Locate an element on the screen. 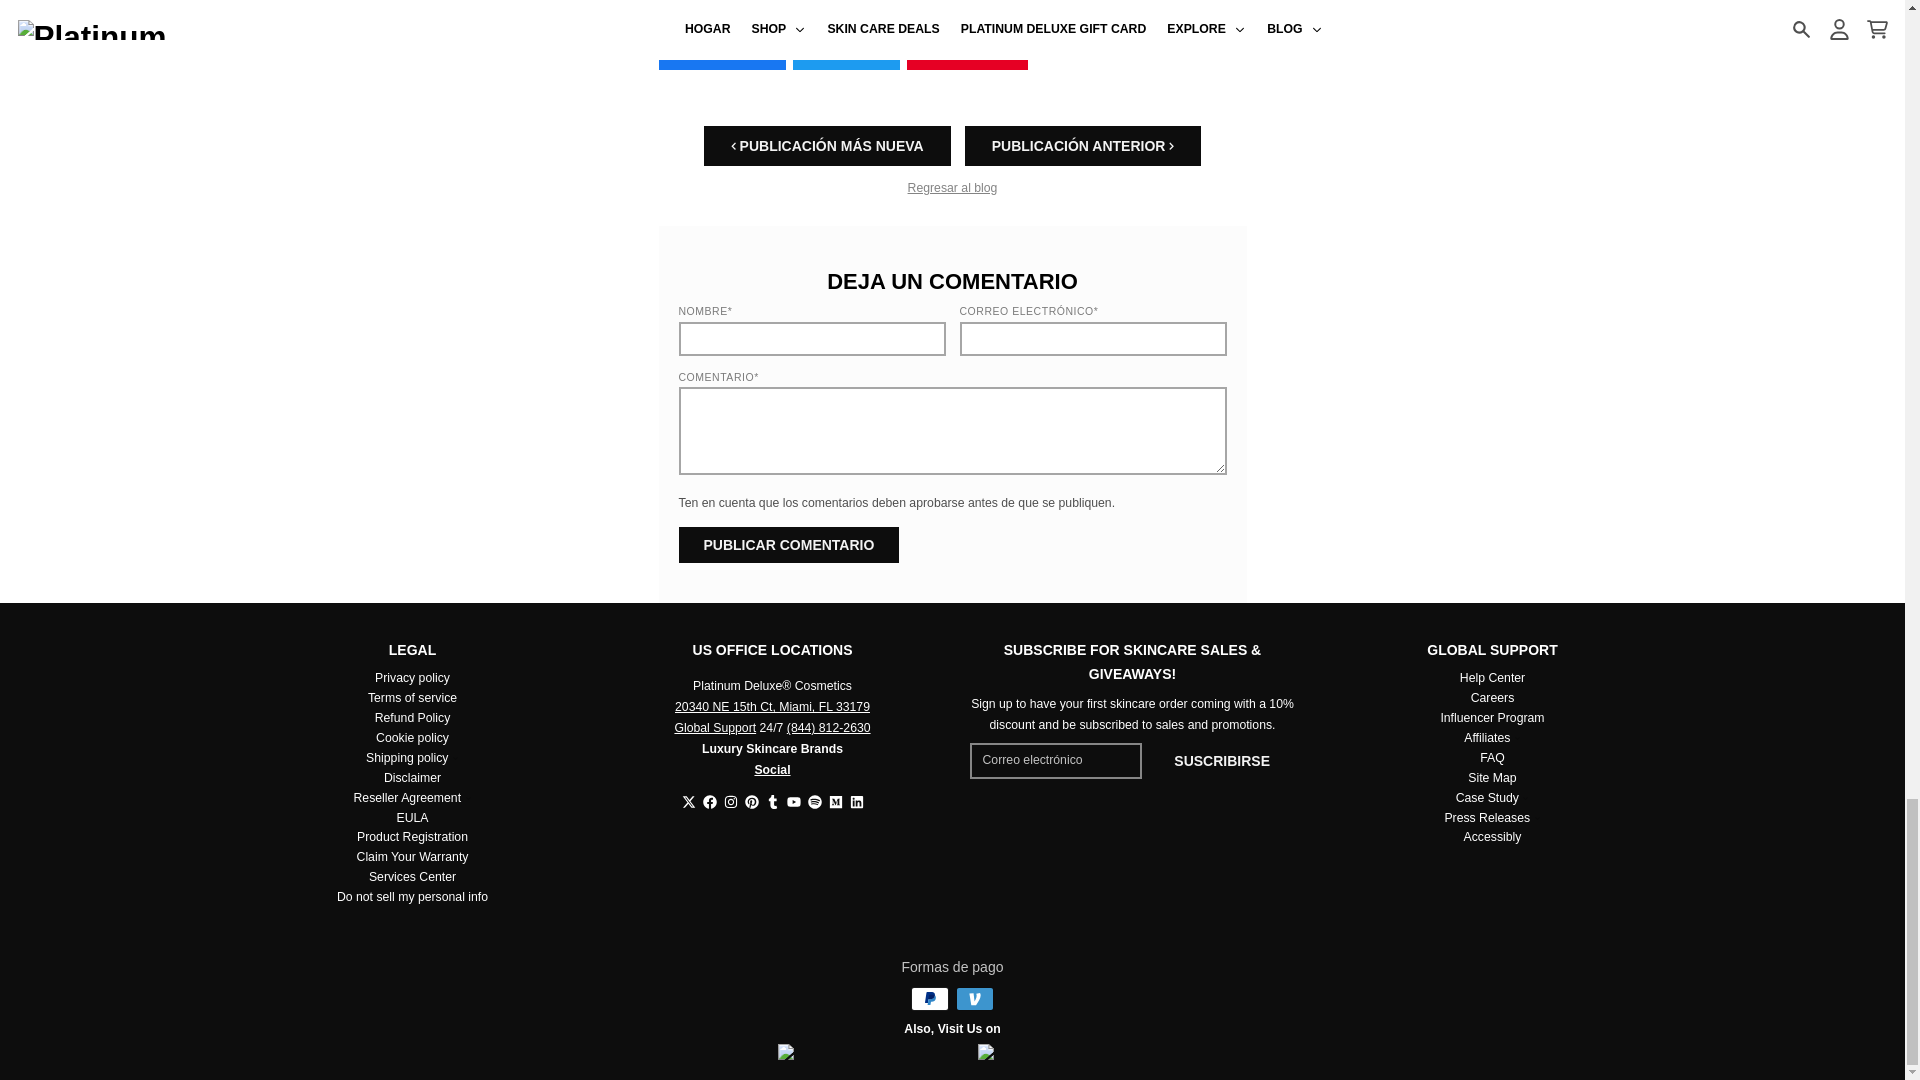 This screenshot has width=1920, height=1080. Publicar comentario is located at coordinates (788, 544).